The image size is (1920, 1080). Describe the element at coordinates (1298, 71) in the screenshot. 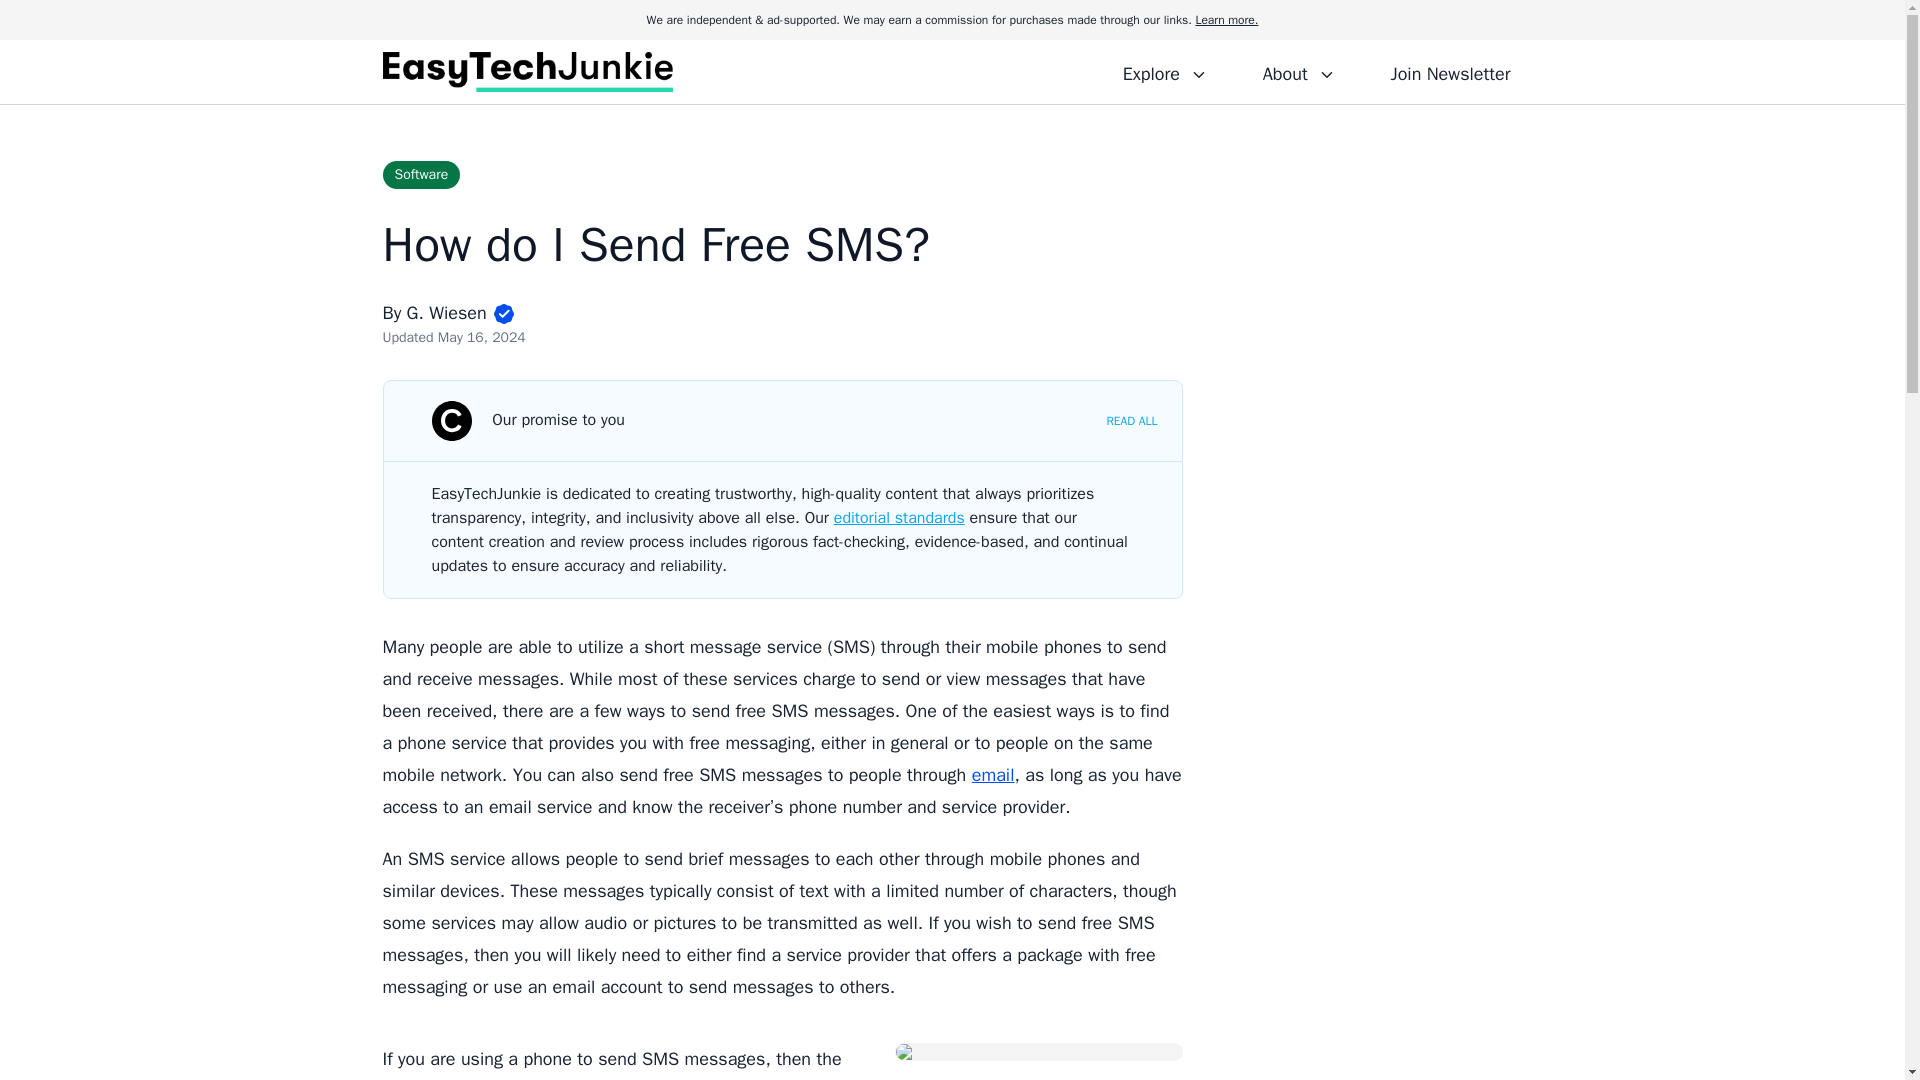

I see `About` at that location.